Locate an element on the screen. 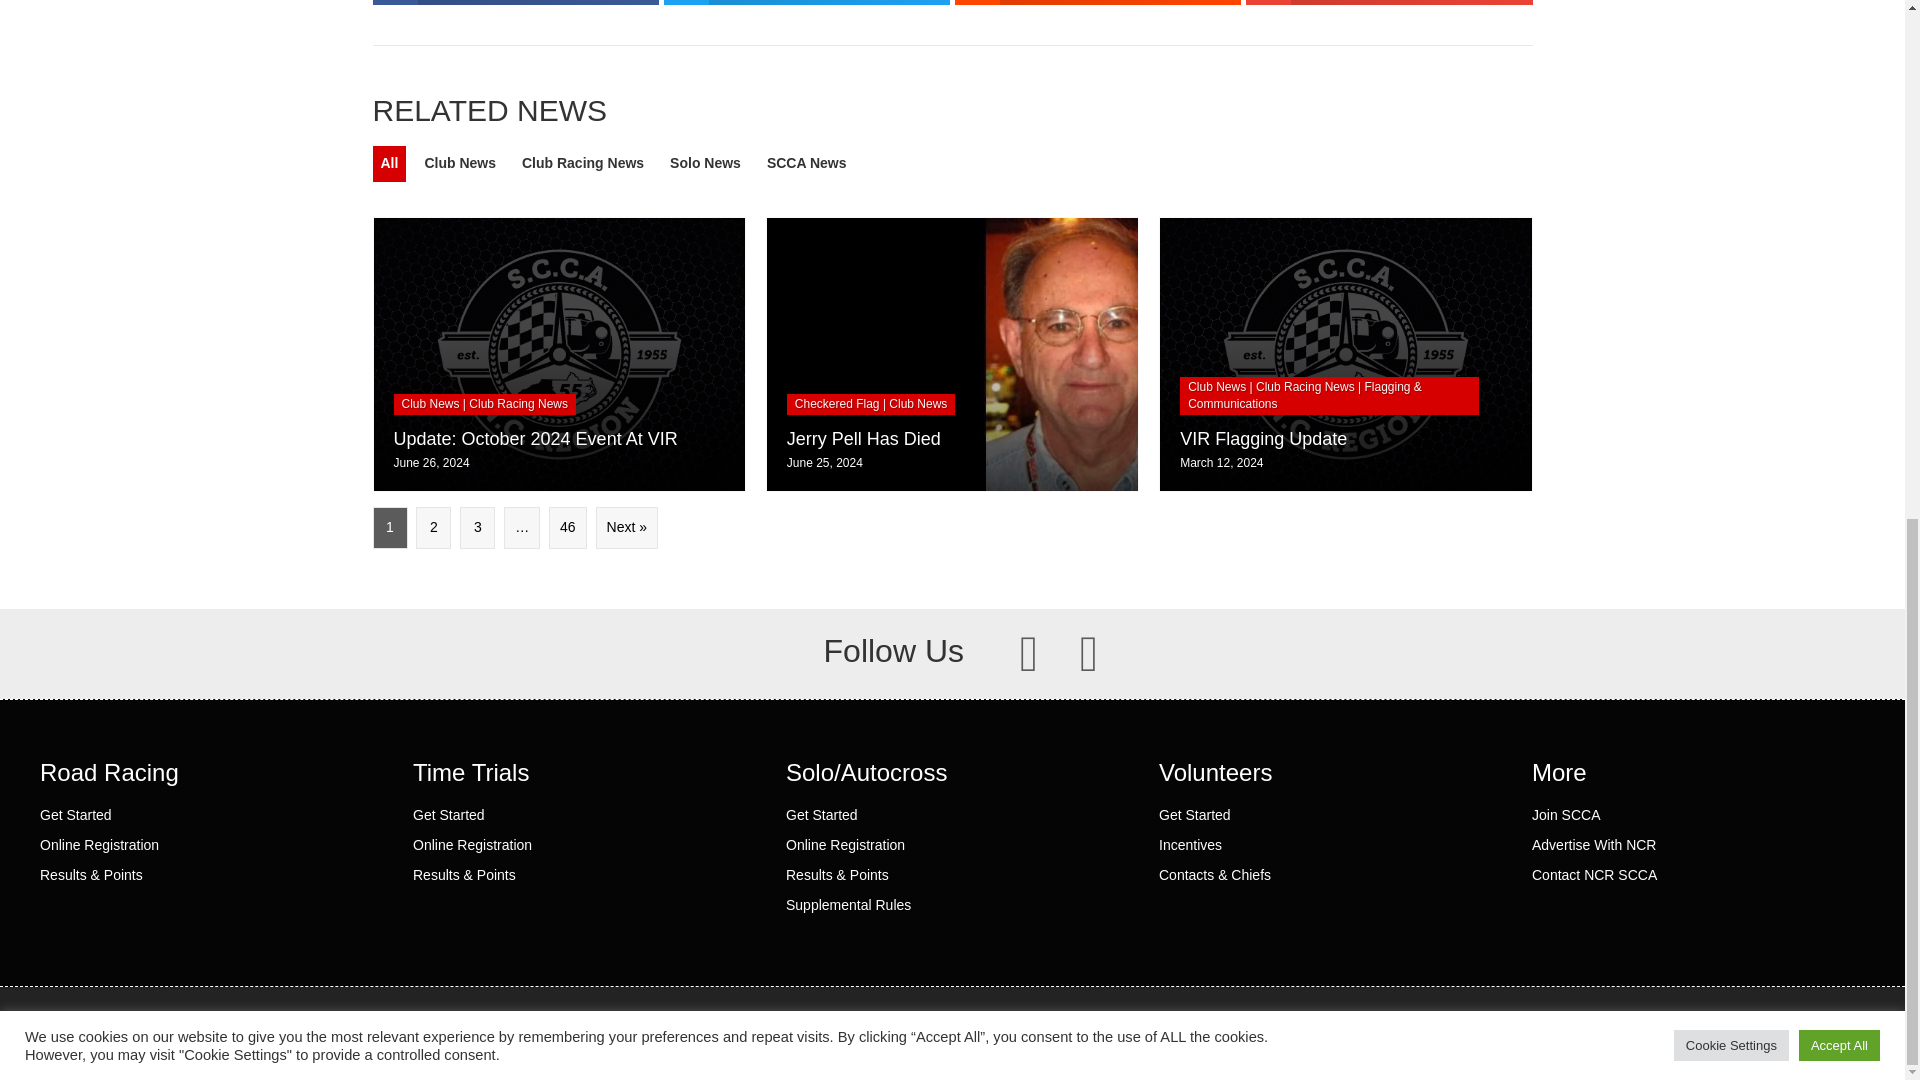 This screenshot has height=1080, width=1920. instagram is located at coordinates (1088, 654).